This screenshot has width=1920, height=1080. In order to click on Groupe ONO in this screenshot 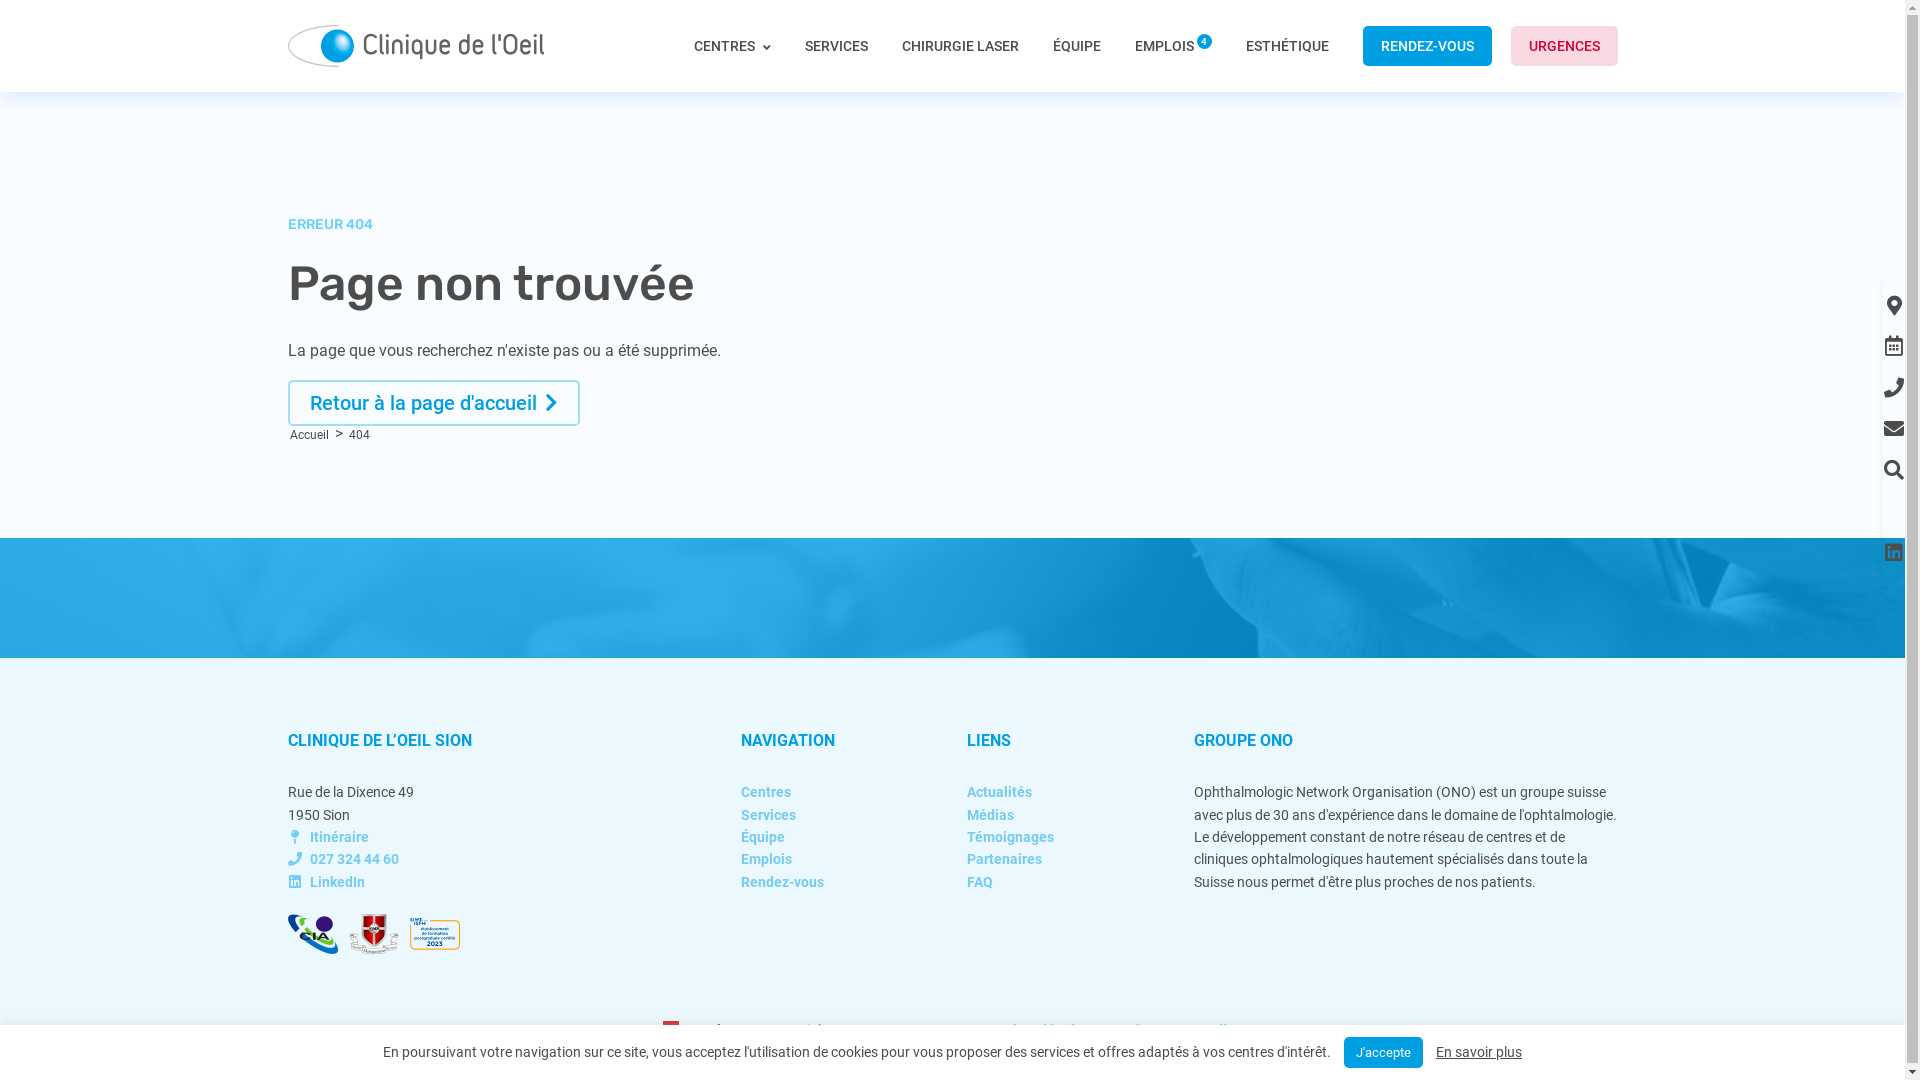, I will do `click(930, 1030)`.